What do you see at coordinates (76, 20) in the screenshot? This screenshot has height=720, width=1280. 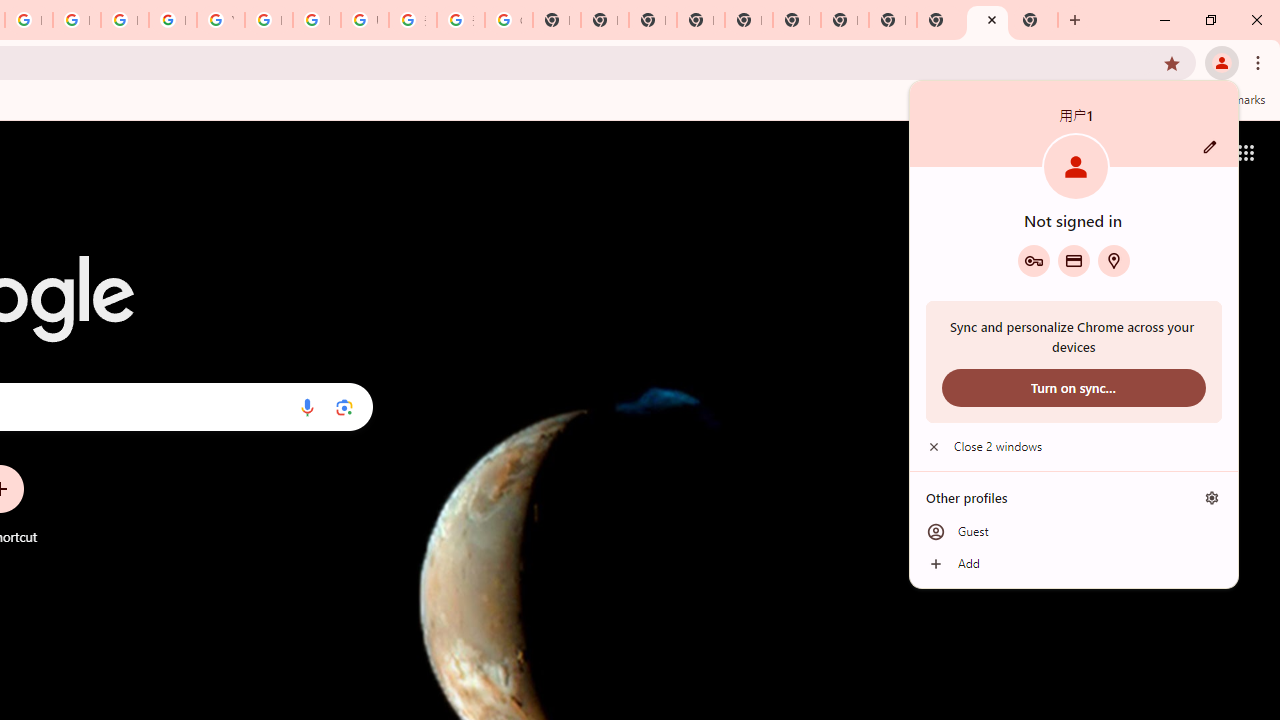 I see `Privacy Help Center - Policies Help` at bounding box center [76, 20].